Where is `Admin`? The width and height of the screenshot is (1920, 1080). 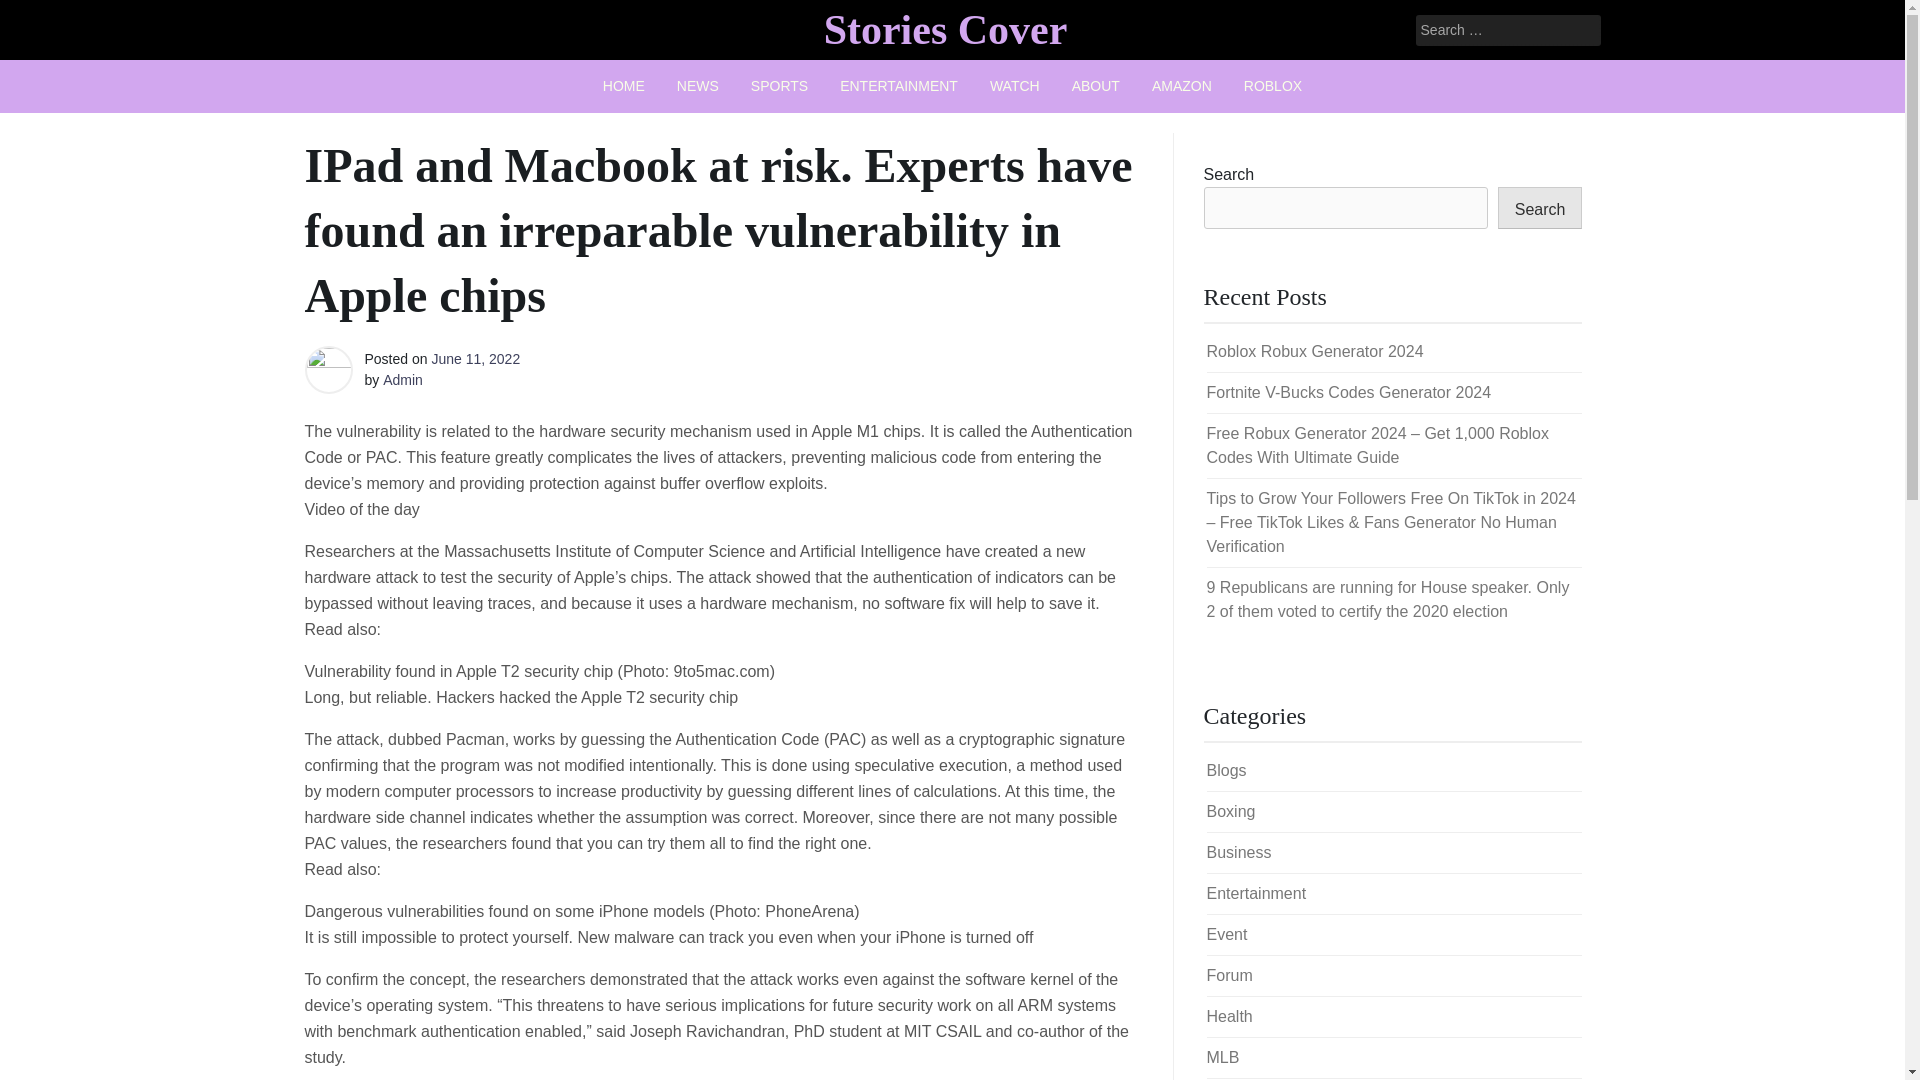
Admin is located at coordinates (402, 379).